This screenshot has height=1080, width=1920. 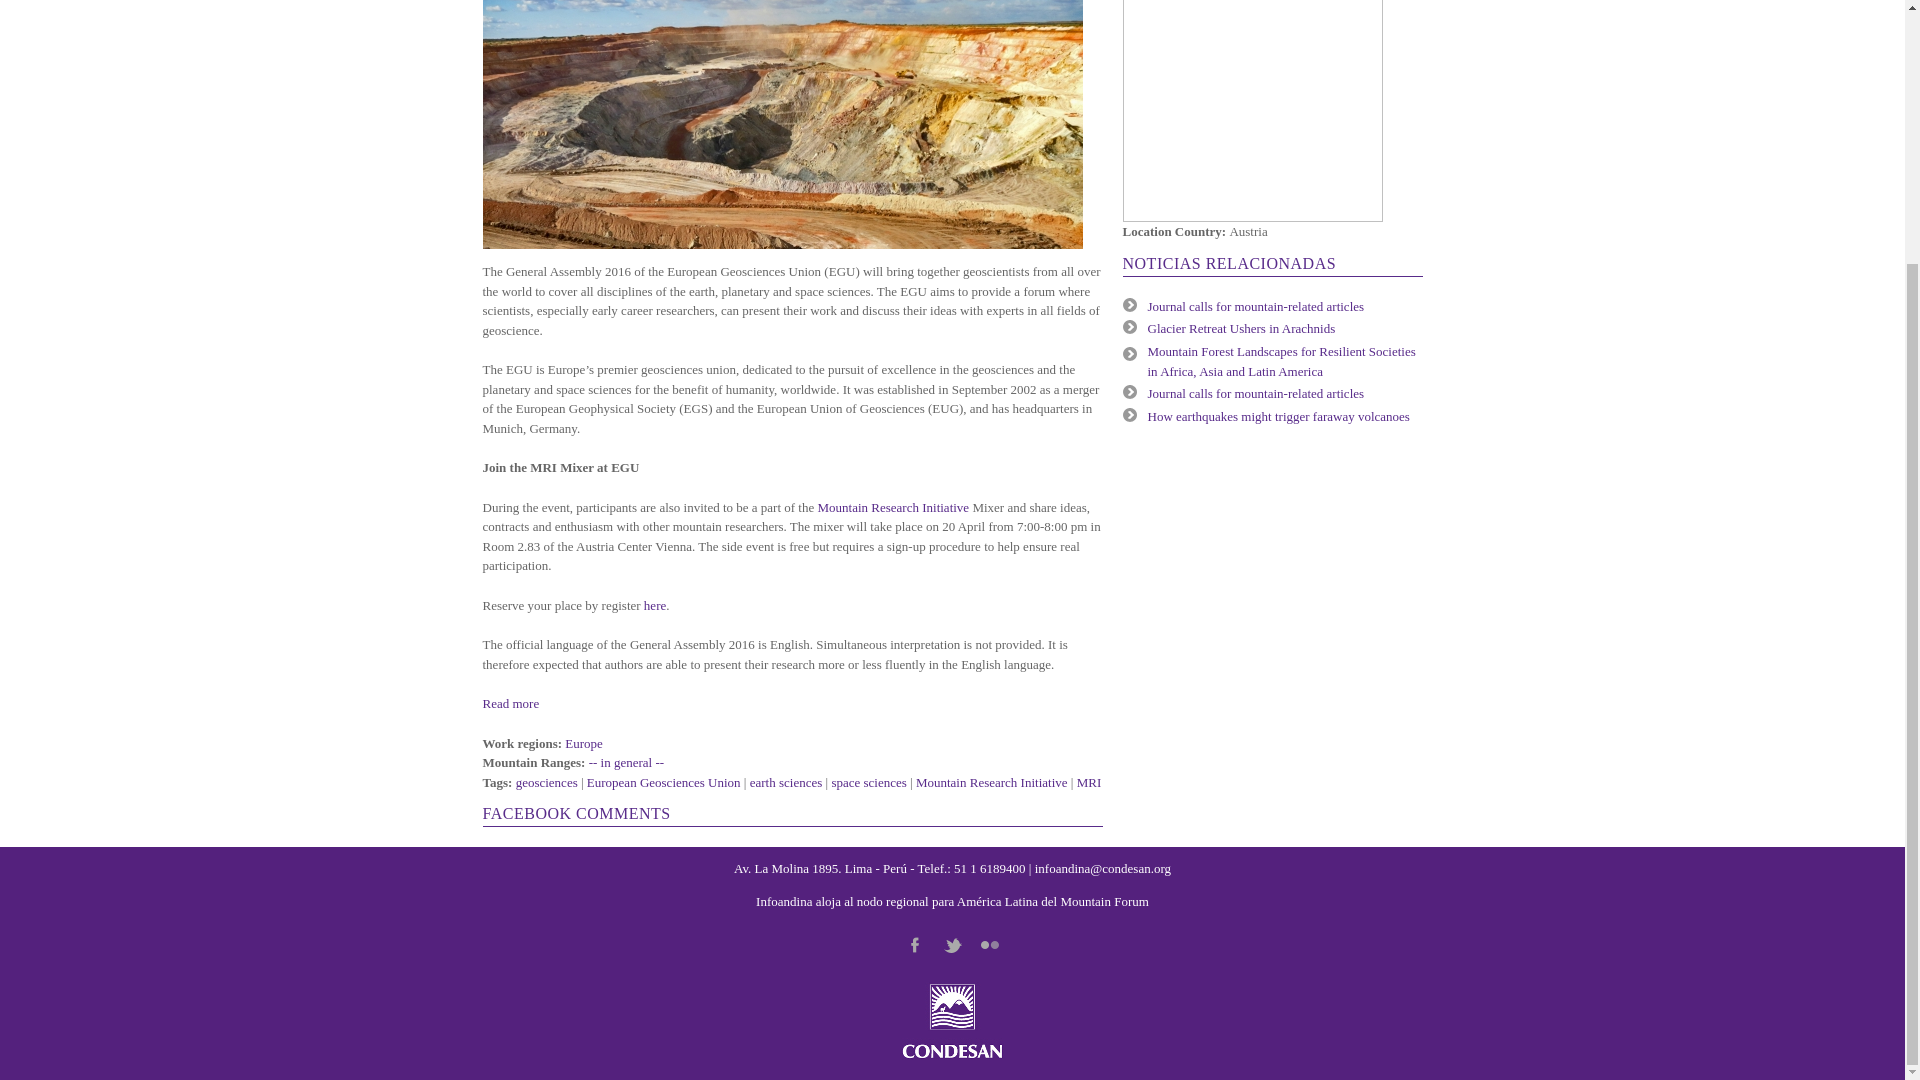 What do you see at coordinates (510, 702) in the screenshot?
I see `Read more` at bounding box center [510, 702].